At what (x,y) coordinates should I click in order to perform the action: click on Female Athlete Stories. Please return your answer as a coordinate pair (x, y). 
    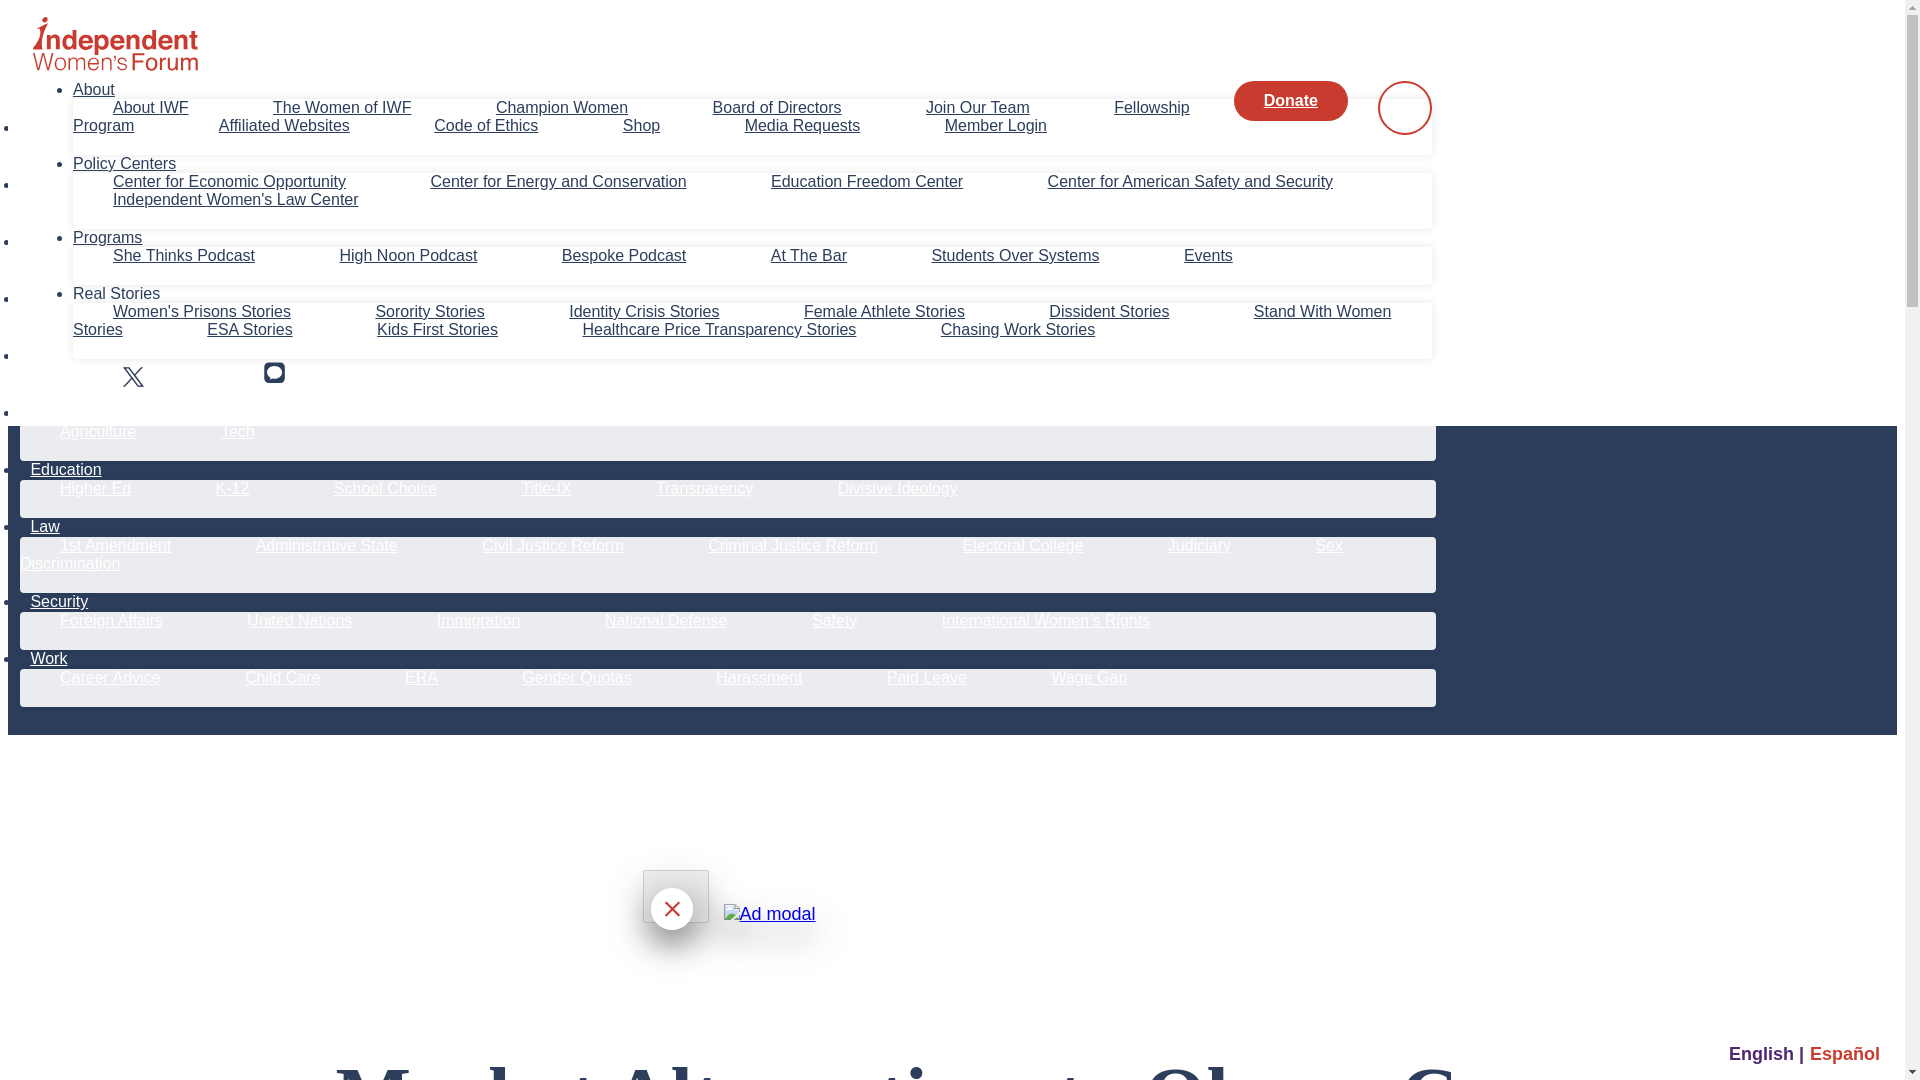
    Looking at the image, I should click on (884, 311).